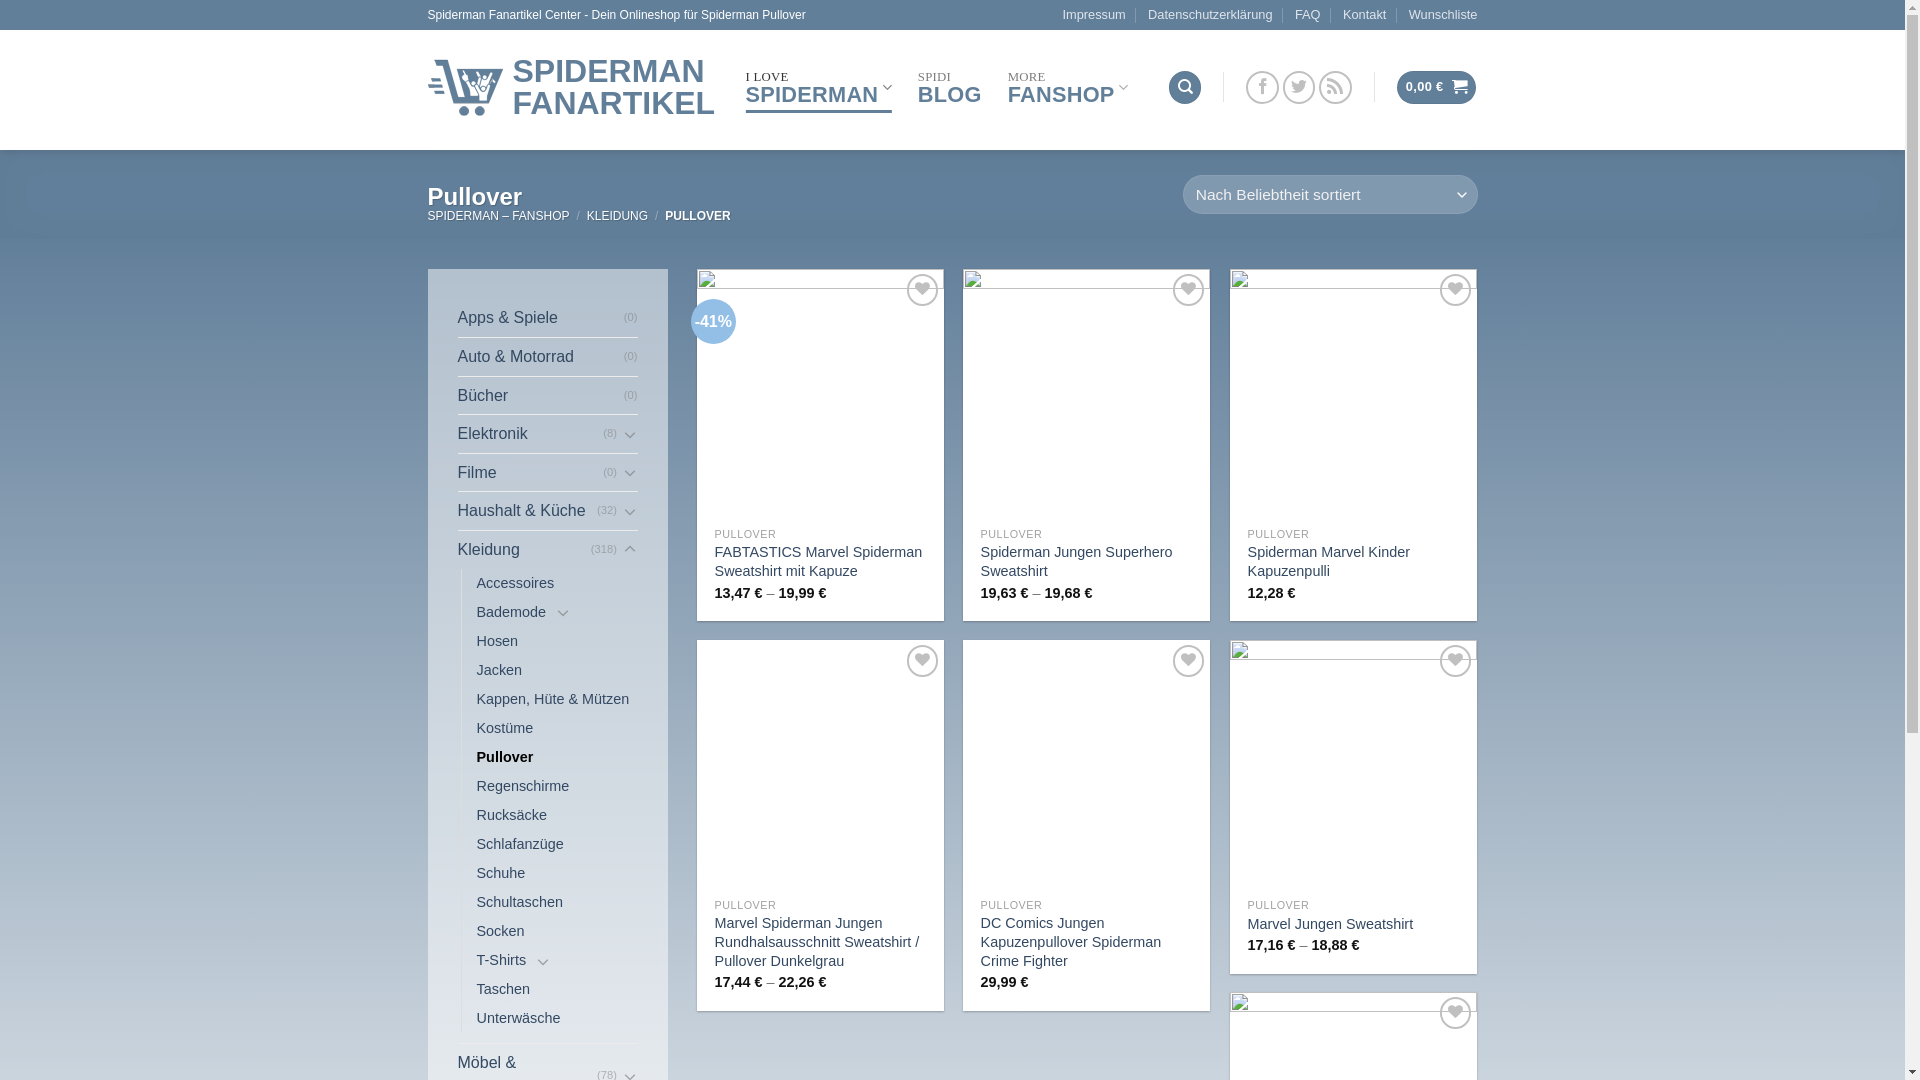 This screenshot has width=1920, height=1080. What do you see at coordinates (618, 216) in the screenshot?
I see `KLEIDUNG` at bounding box center [618, 216].